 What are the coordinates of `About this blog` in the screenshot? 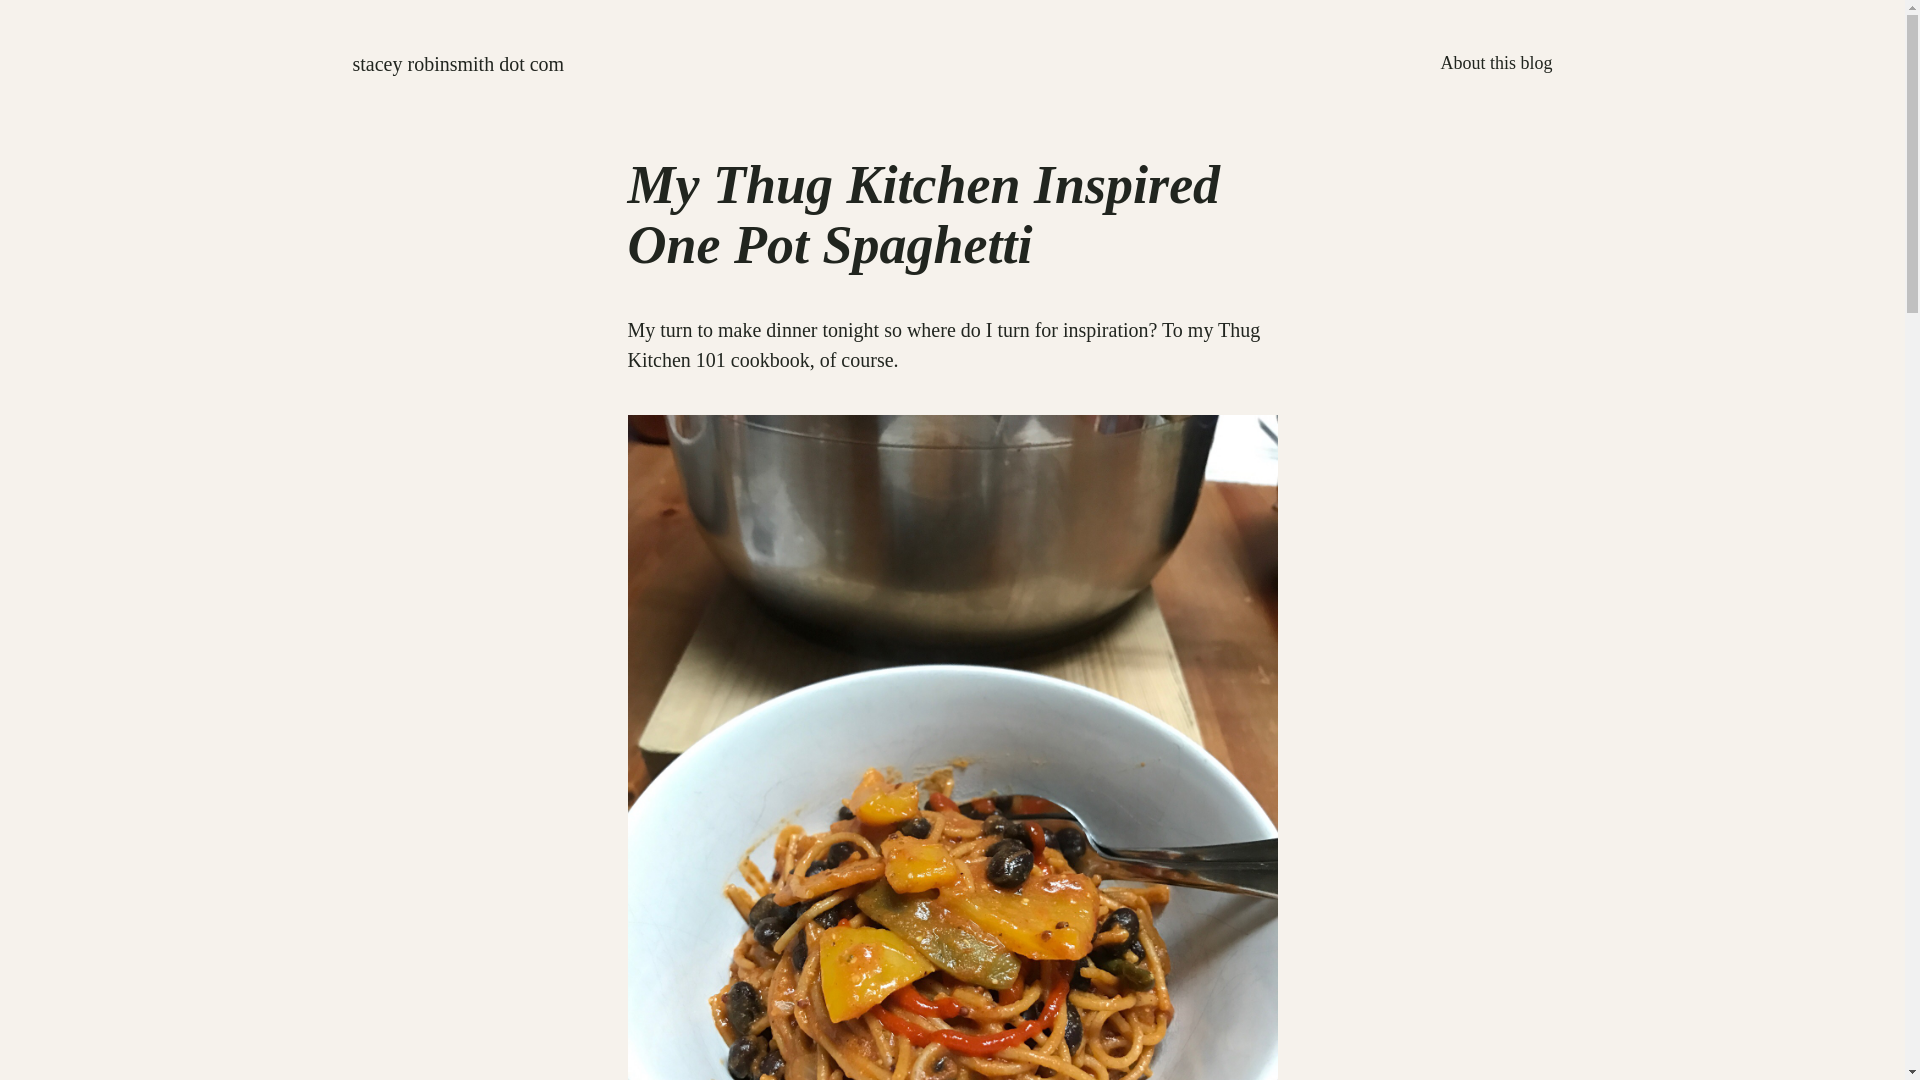 It's located at (1496, 62).